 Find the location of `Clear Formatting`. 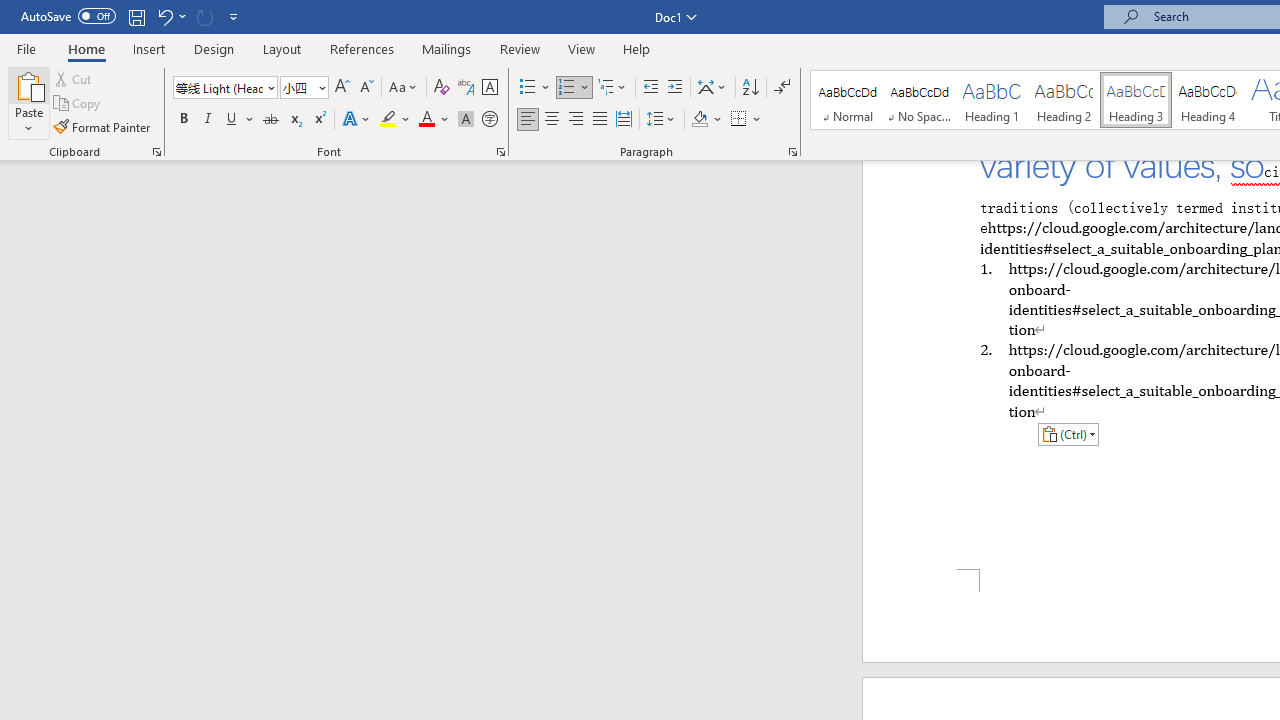

Clear Formatting is located at coordinates (442, 88).